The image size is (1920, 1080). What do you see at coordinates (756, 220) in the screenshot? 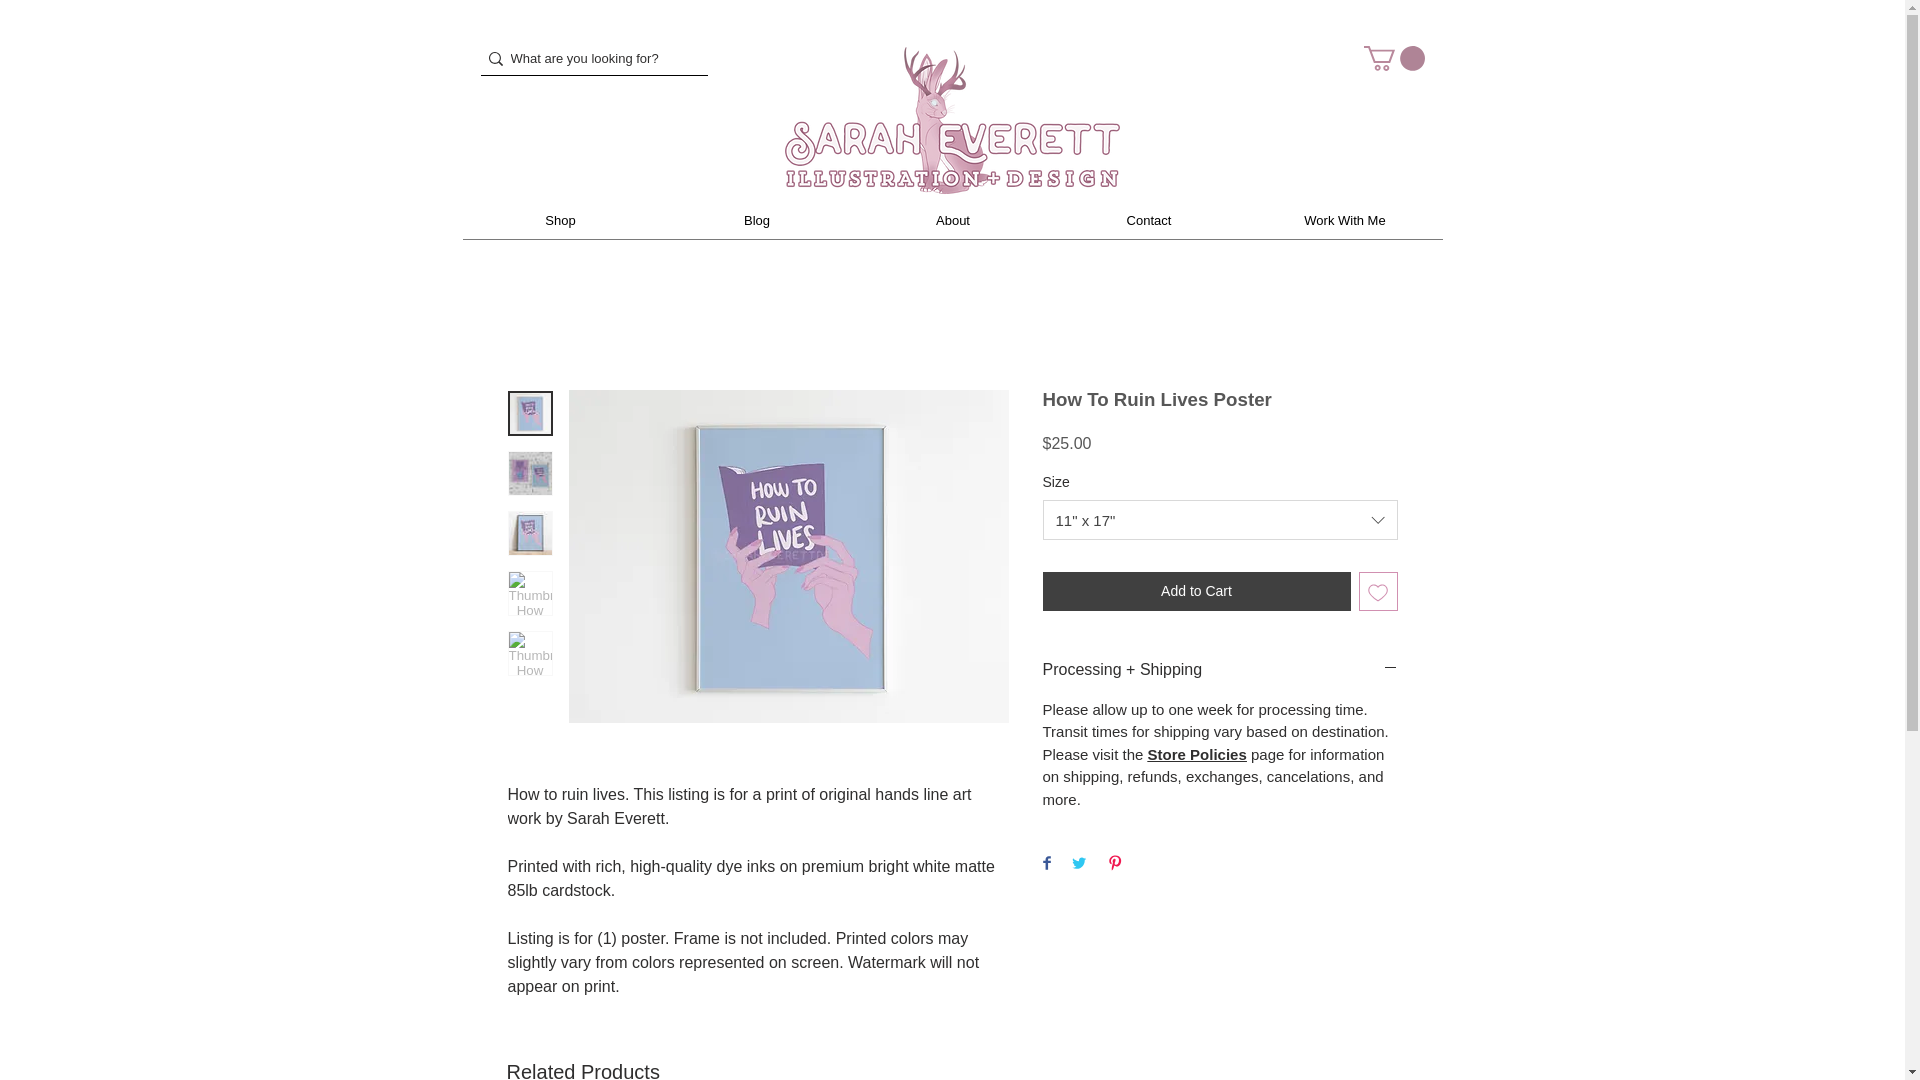
I see `Blog` at bounding box center [756, 220].